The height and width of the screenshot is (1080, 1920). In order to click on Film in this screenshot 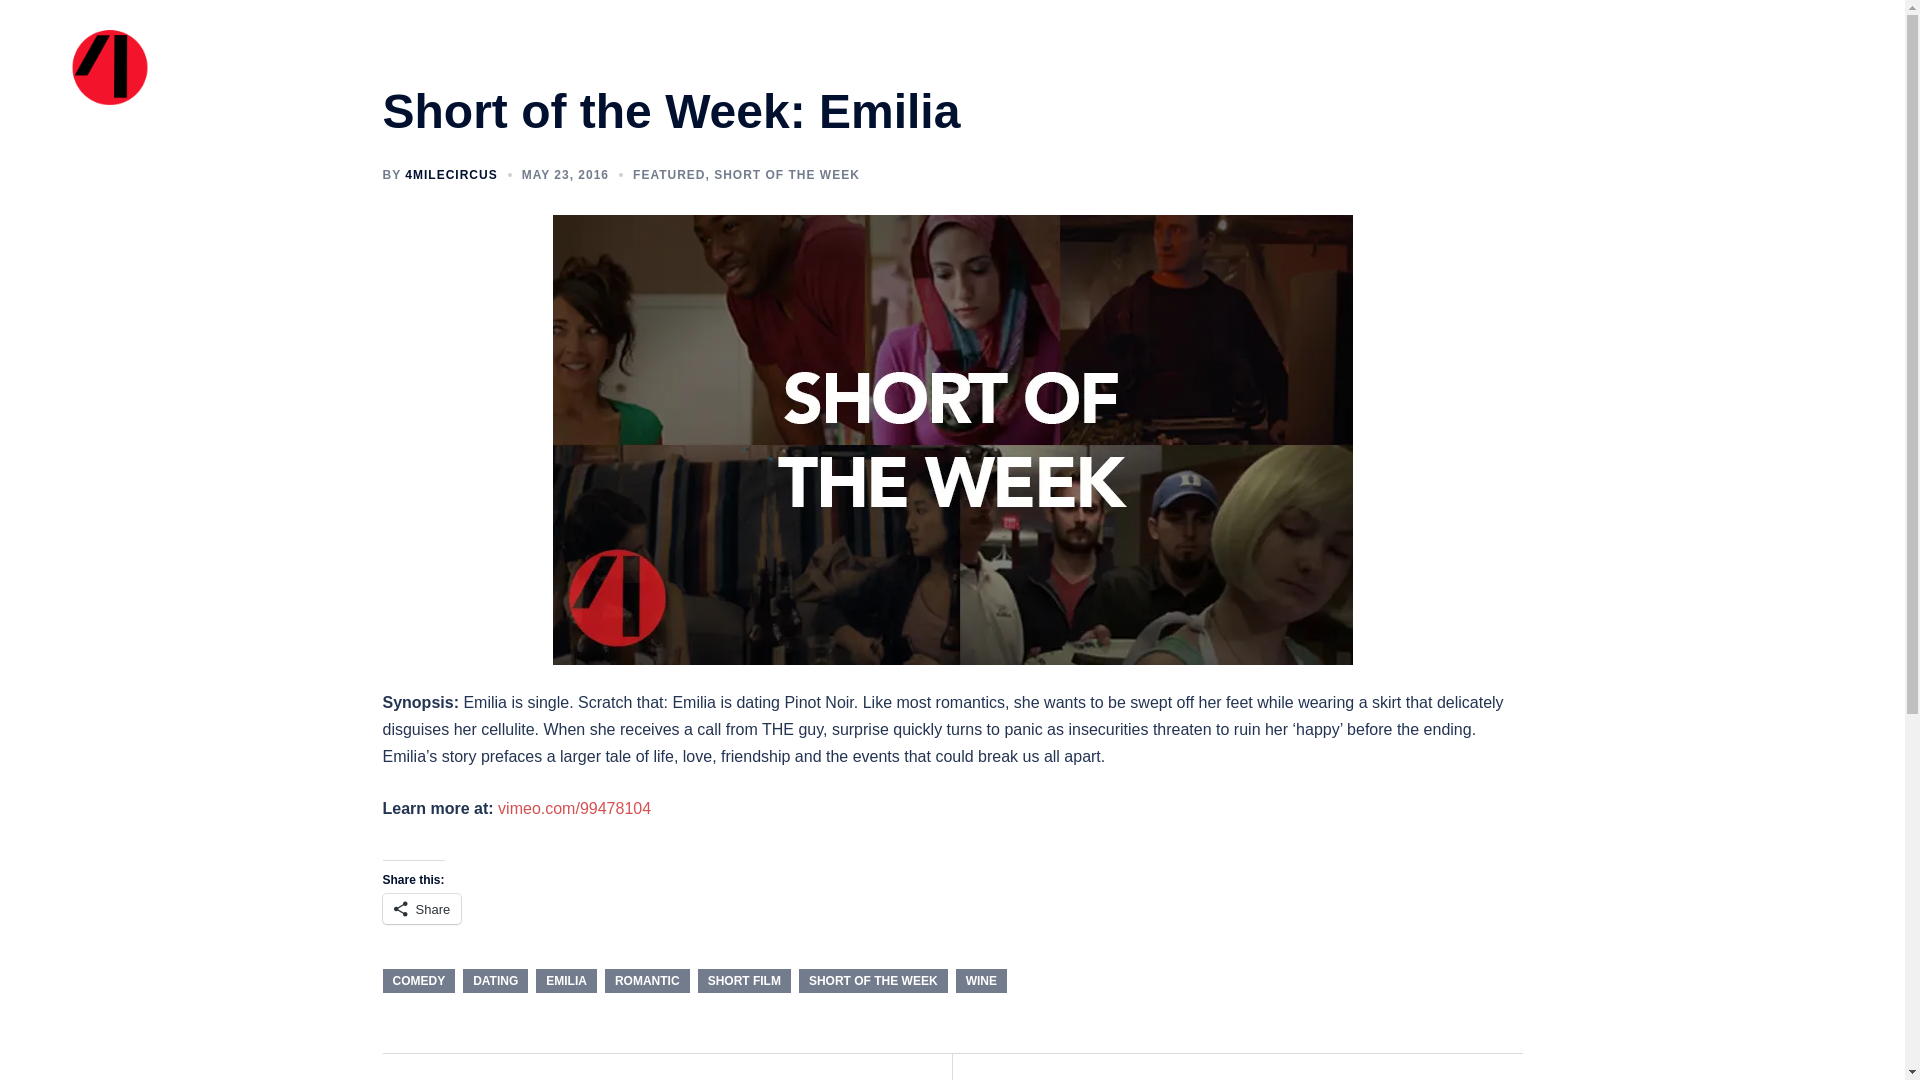, I will do `click(1530, 70)`.